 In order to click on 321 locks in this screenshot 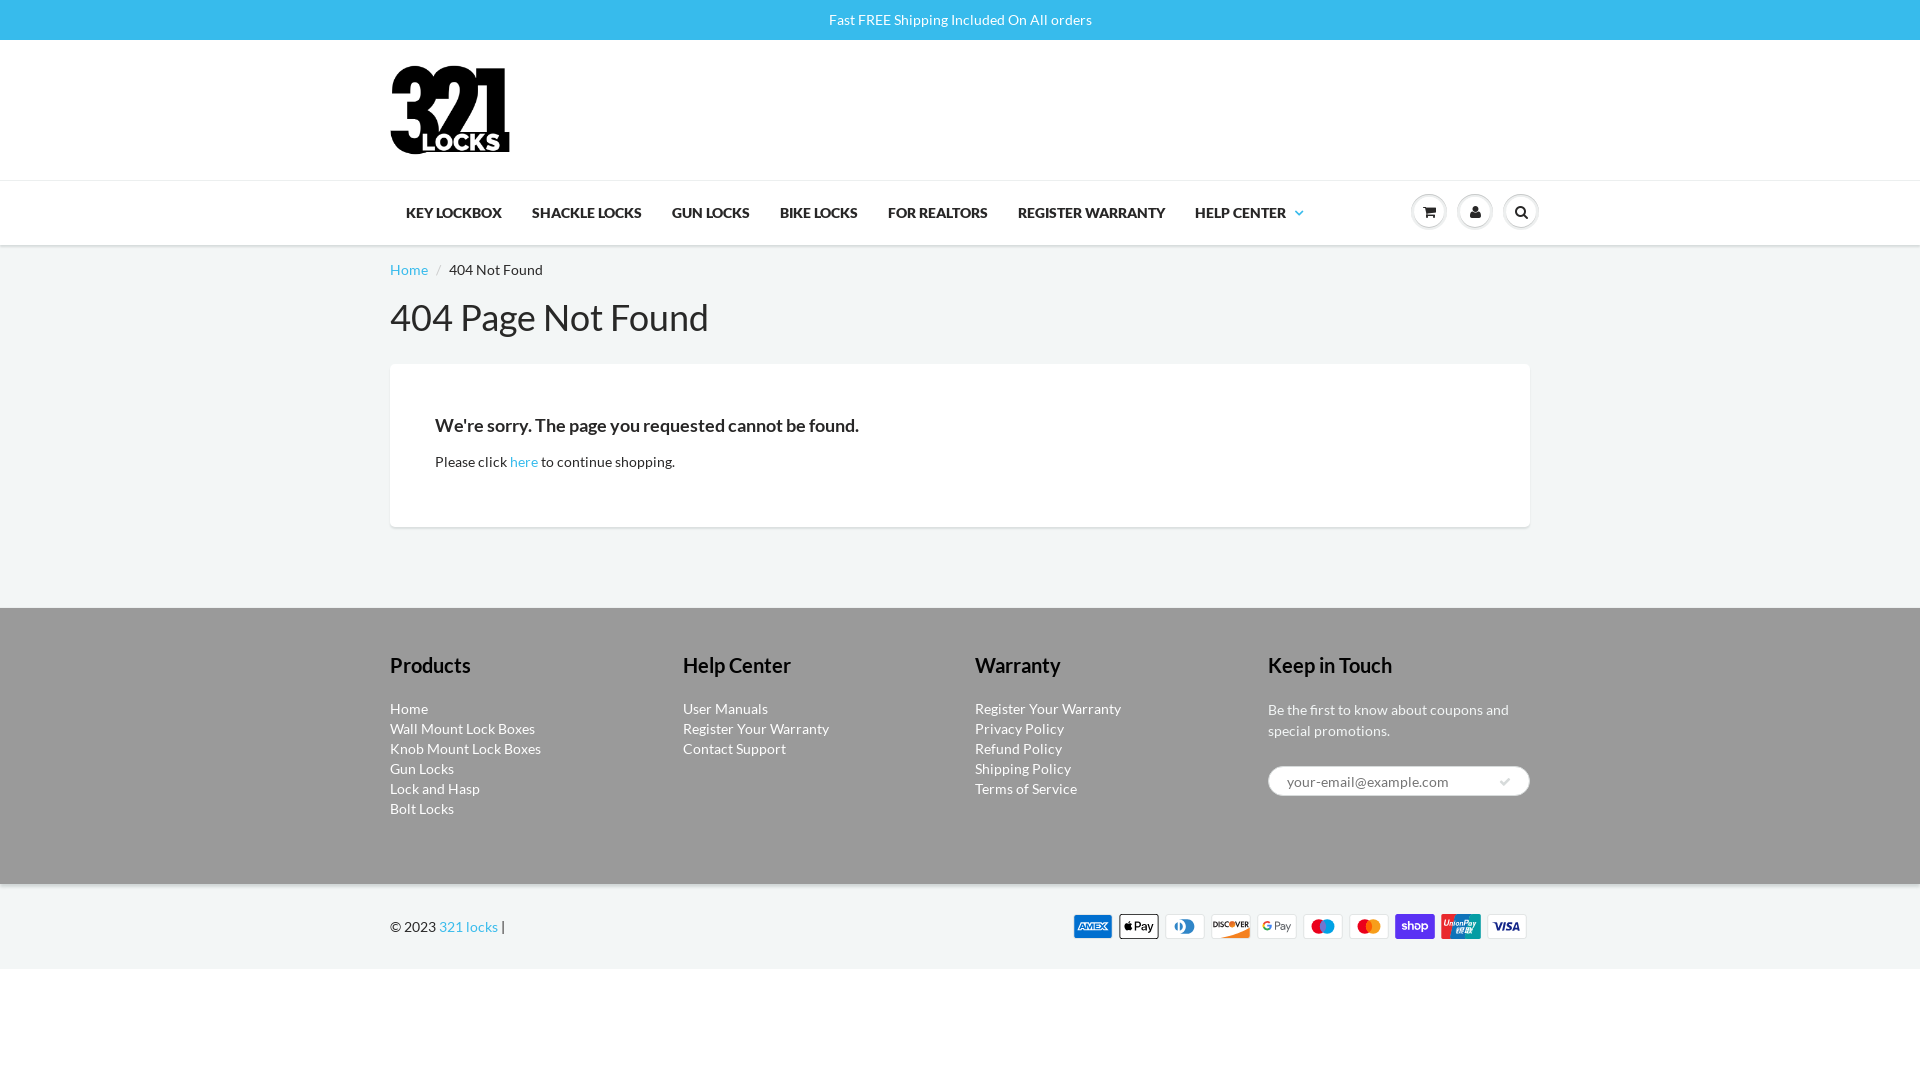, I will do `click(468, 926)`.